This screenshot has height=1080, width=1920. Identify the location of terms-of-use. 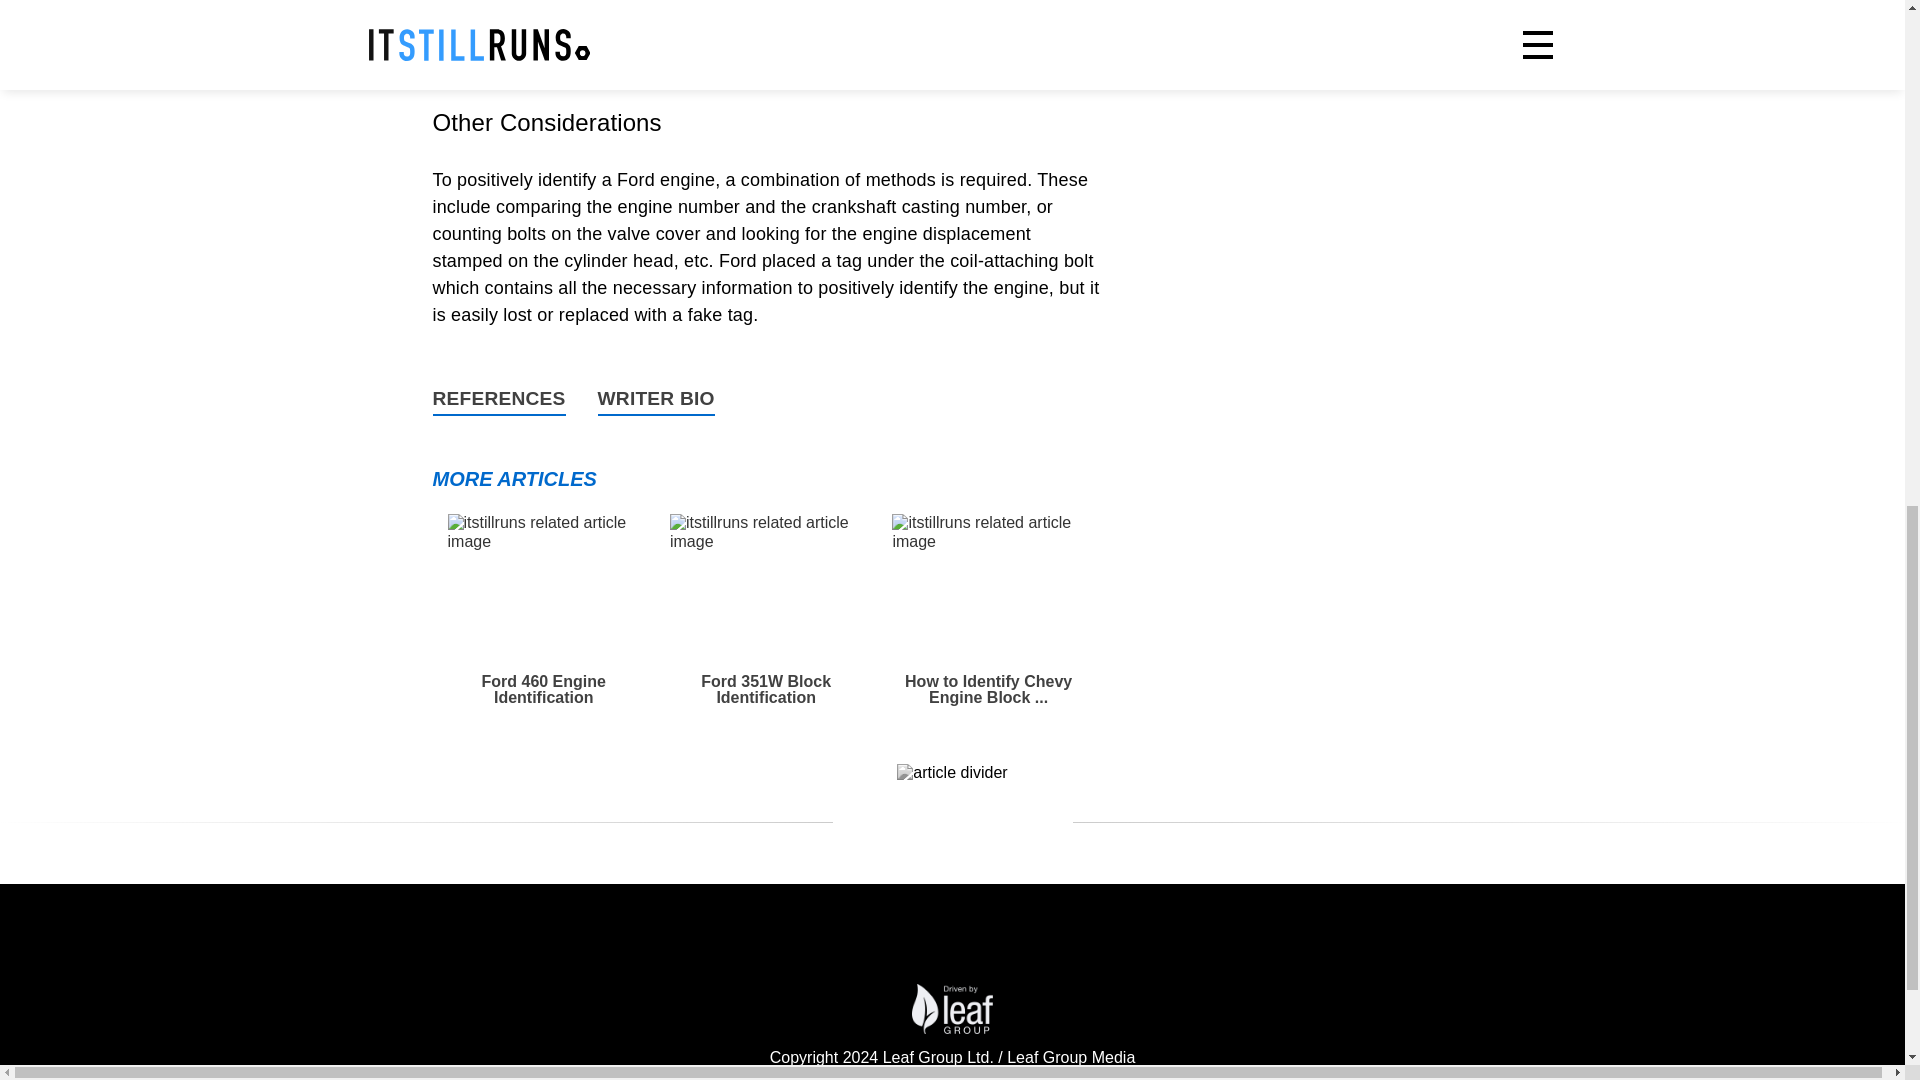
(1270, 1078).